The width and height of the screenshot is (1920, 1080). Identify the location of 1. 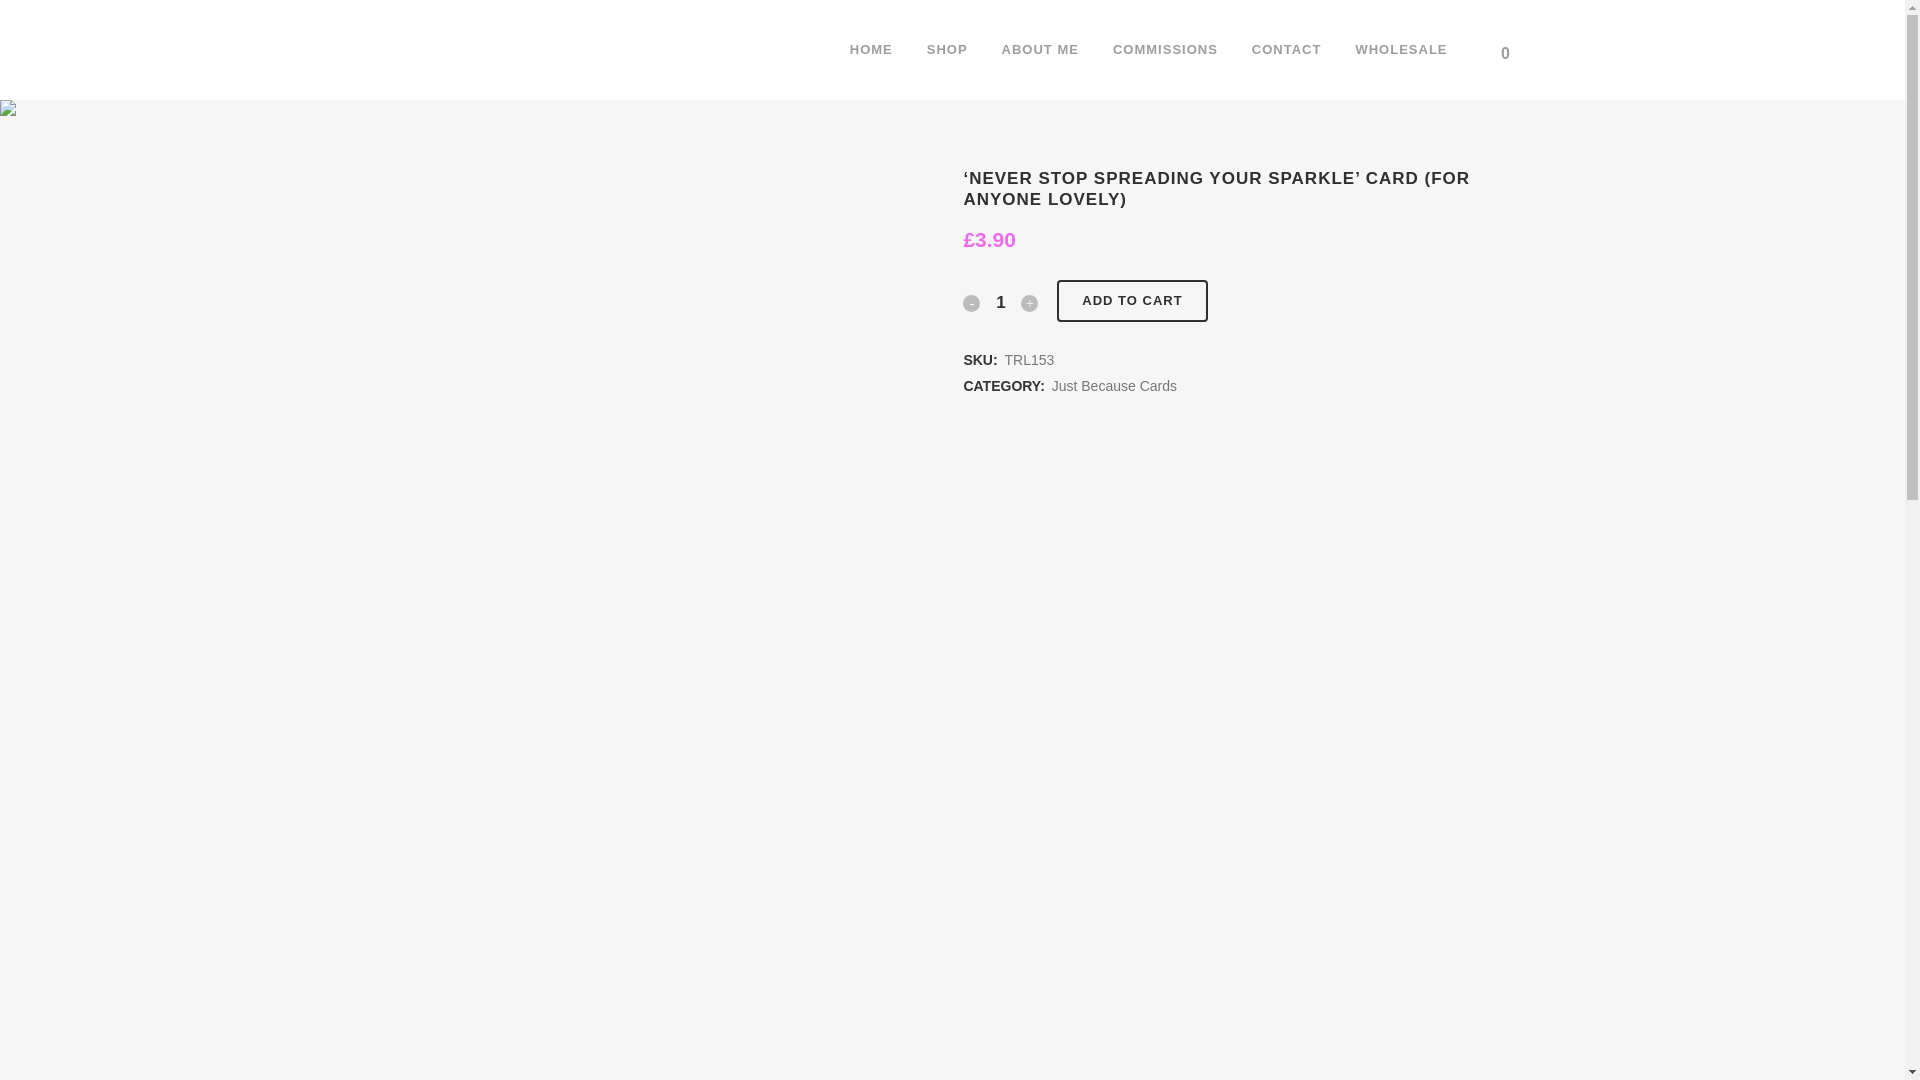
(1000, 302).